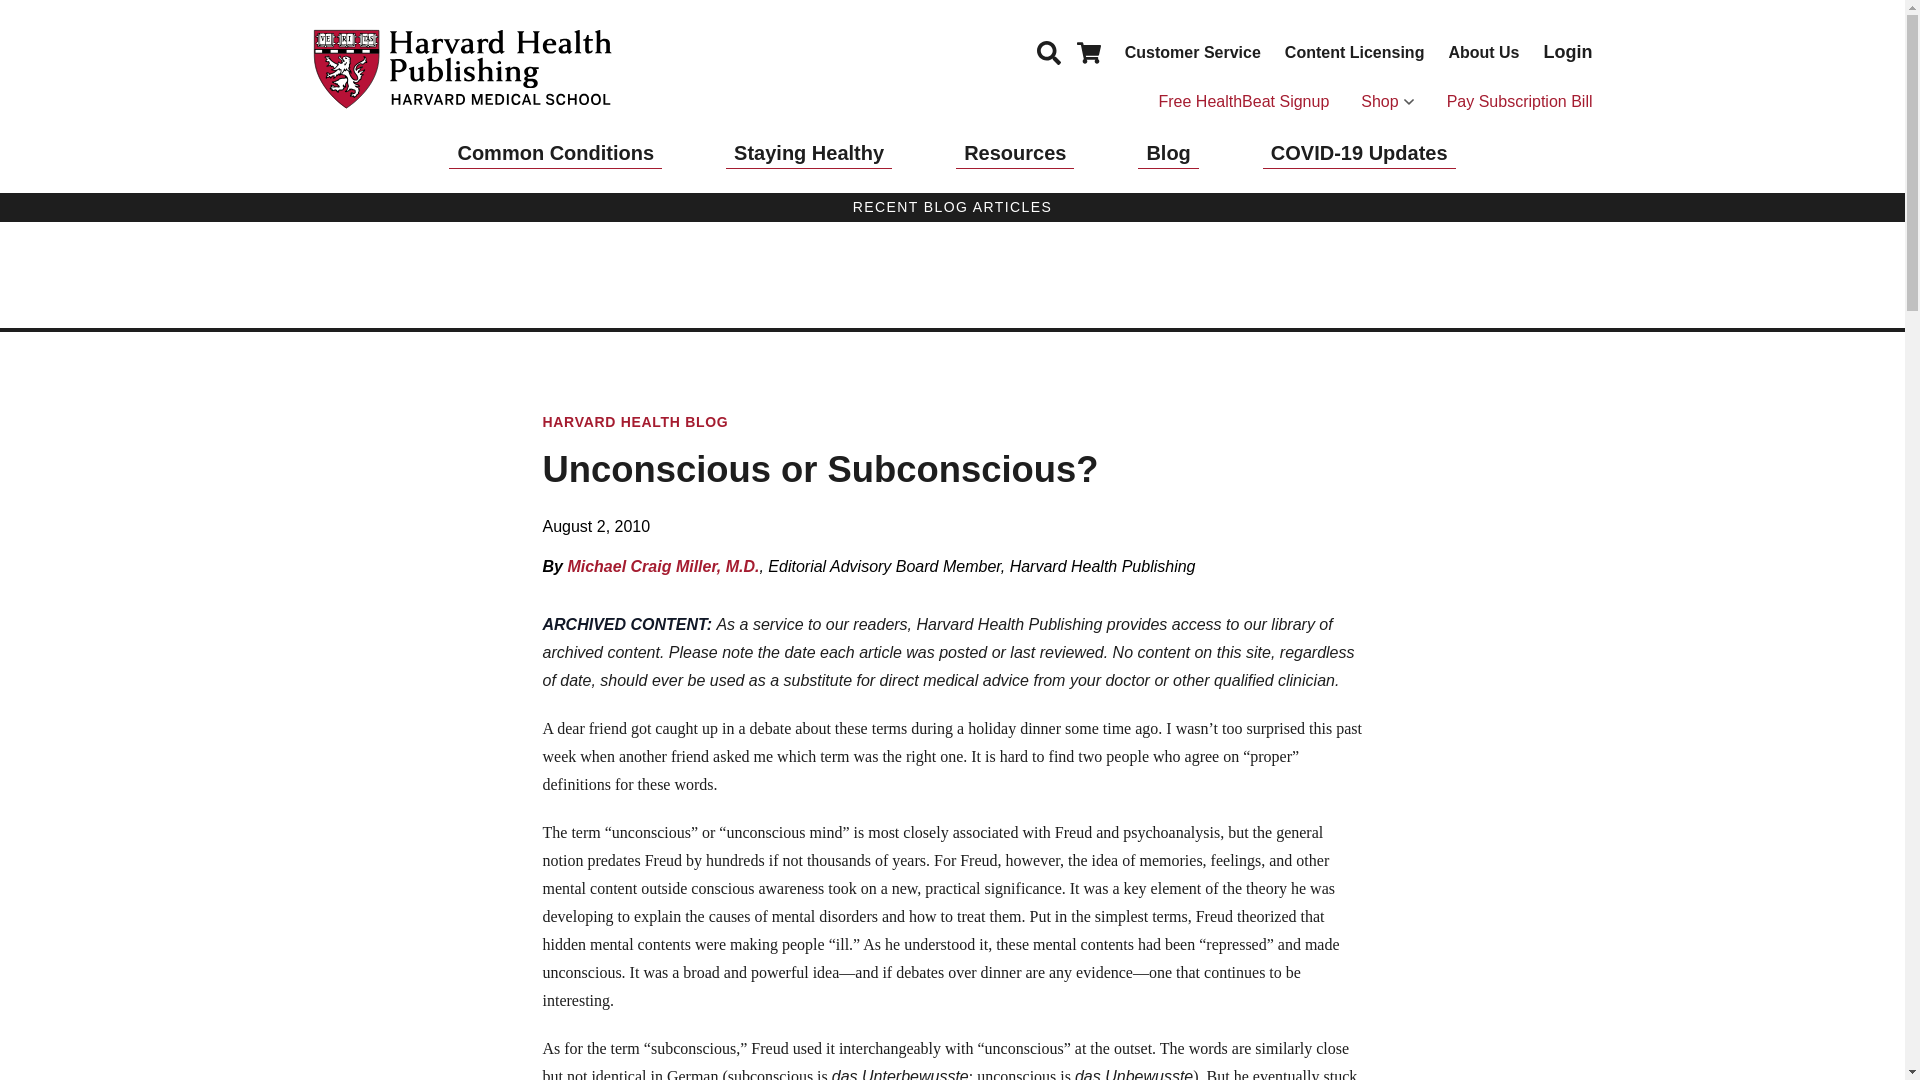  Describe the element at coordinates (556, 153) in the screenshot. I see `Common Conditions` at that location.